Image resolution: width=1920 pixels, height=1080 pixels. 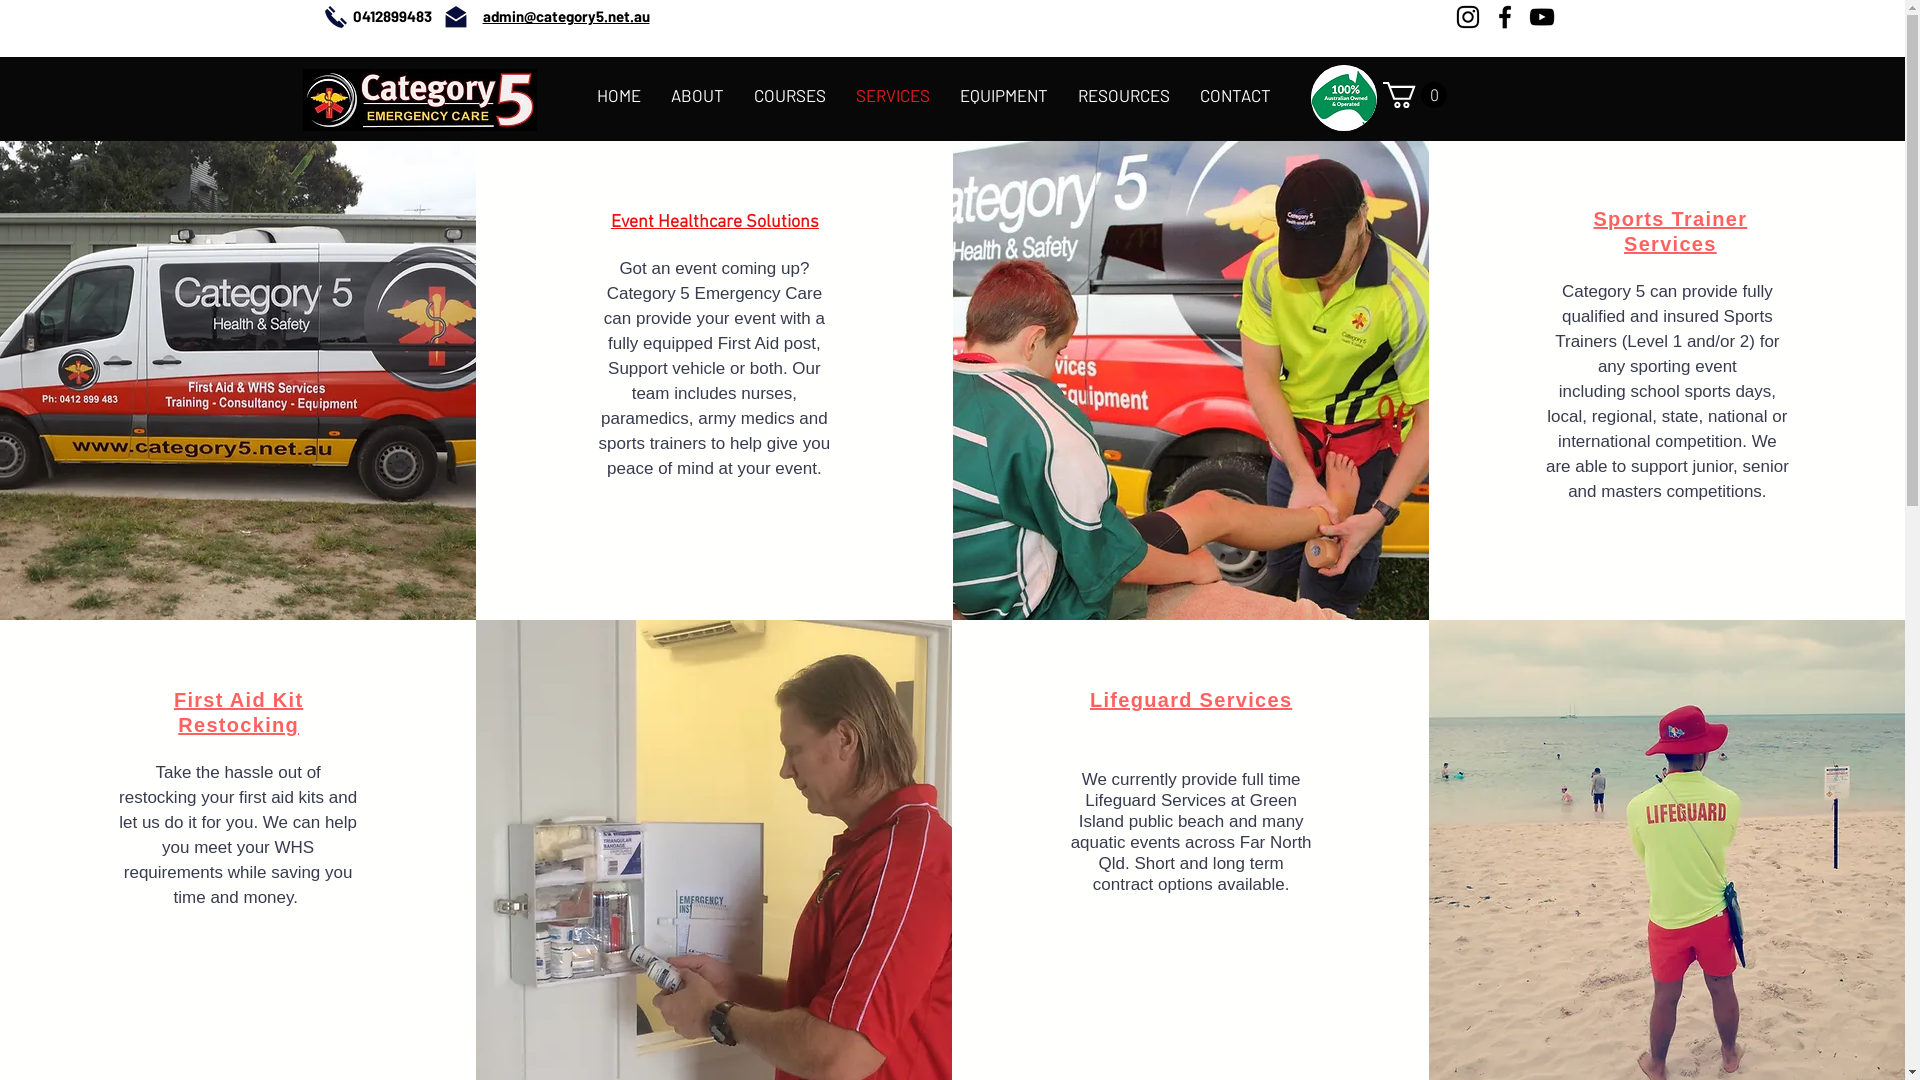 I want to click on Lifeguard Services, so click(x=1191, y=702).